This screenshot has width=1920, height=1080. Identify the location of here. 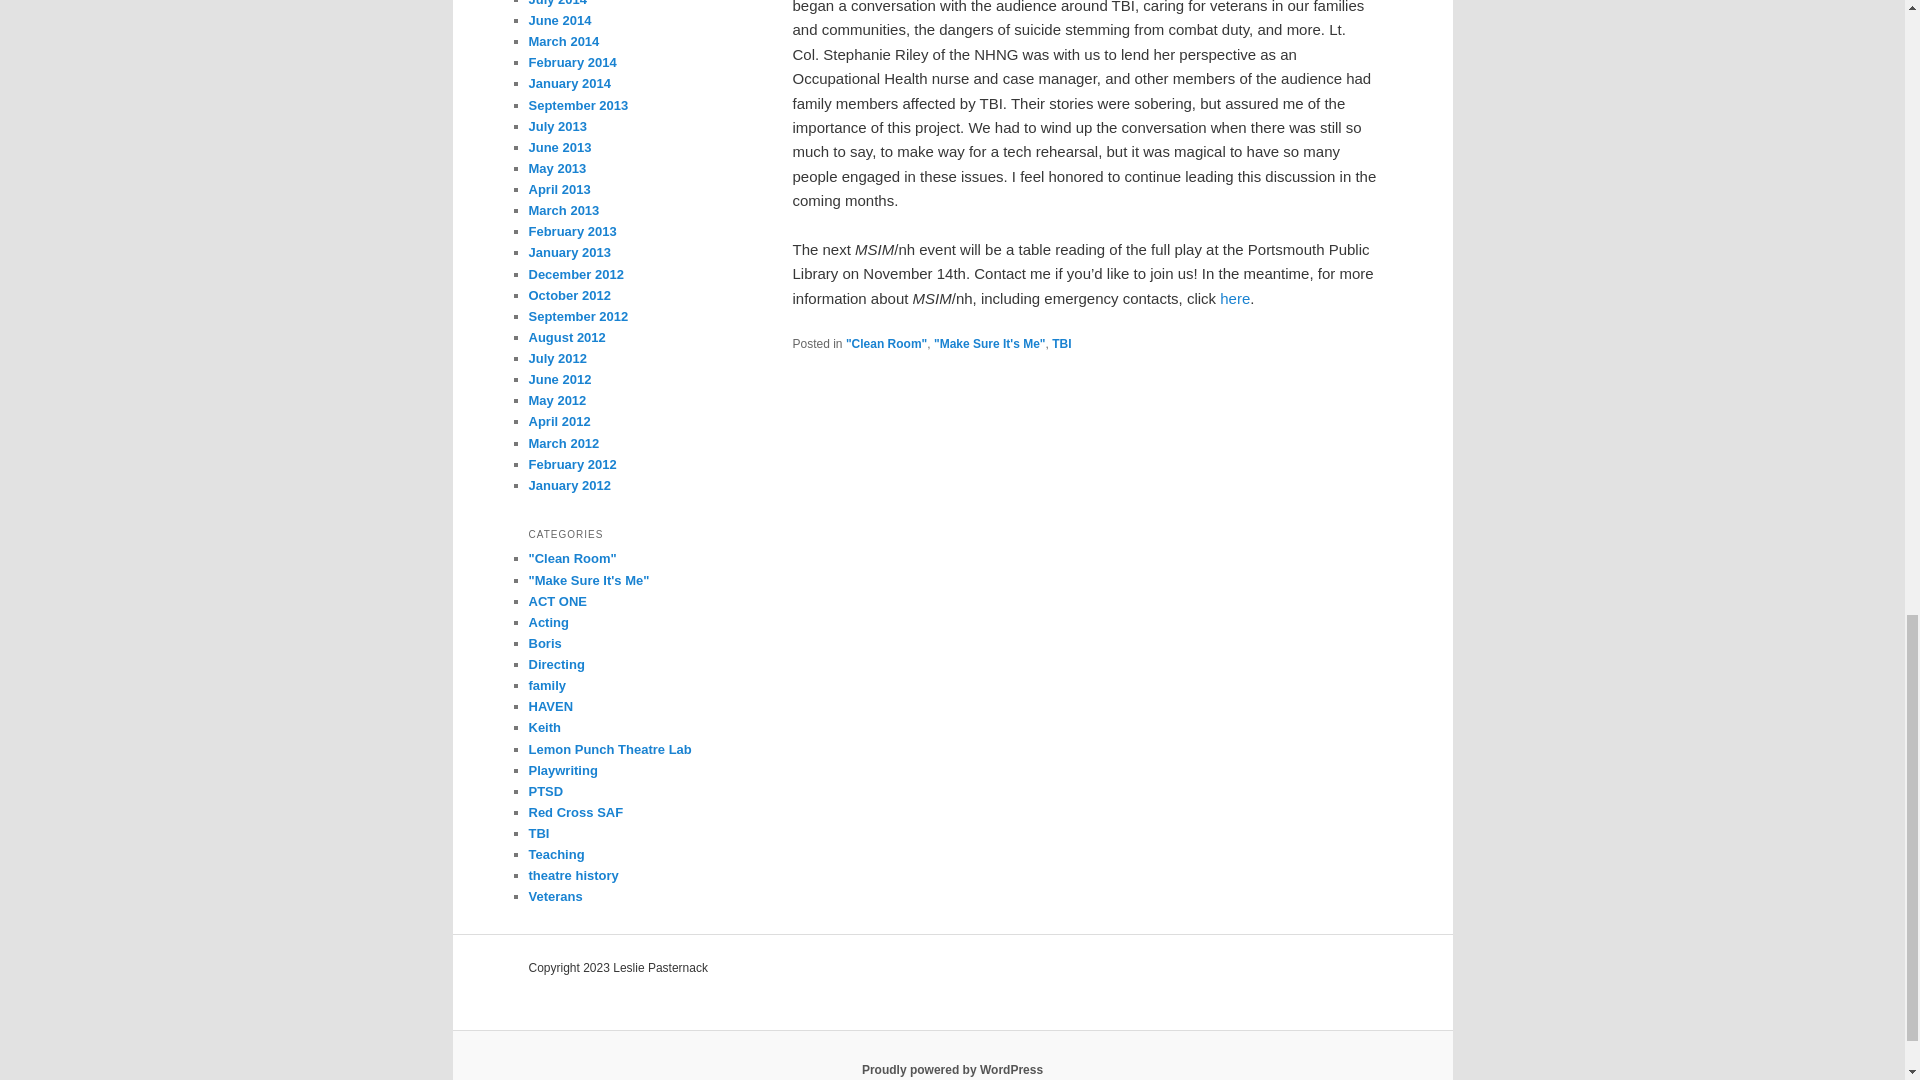
(1234, 298).